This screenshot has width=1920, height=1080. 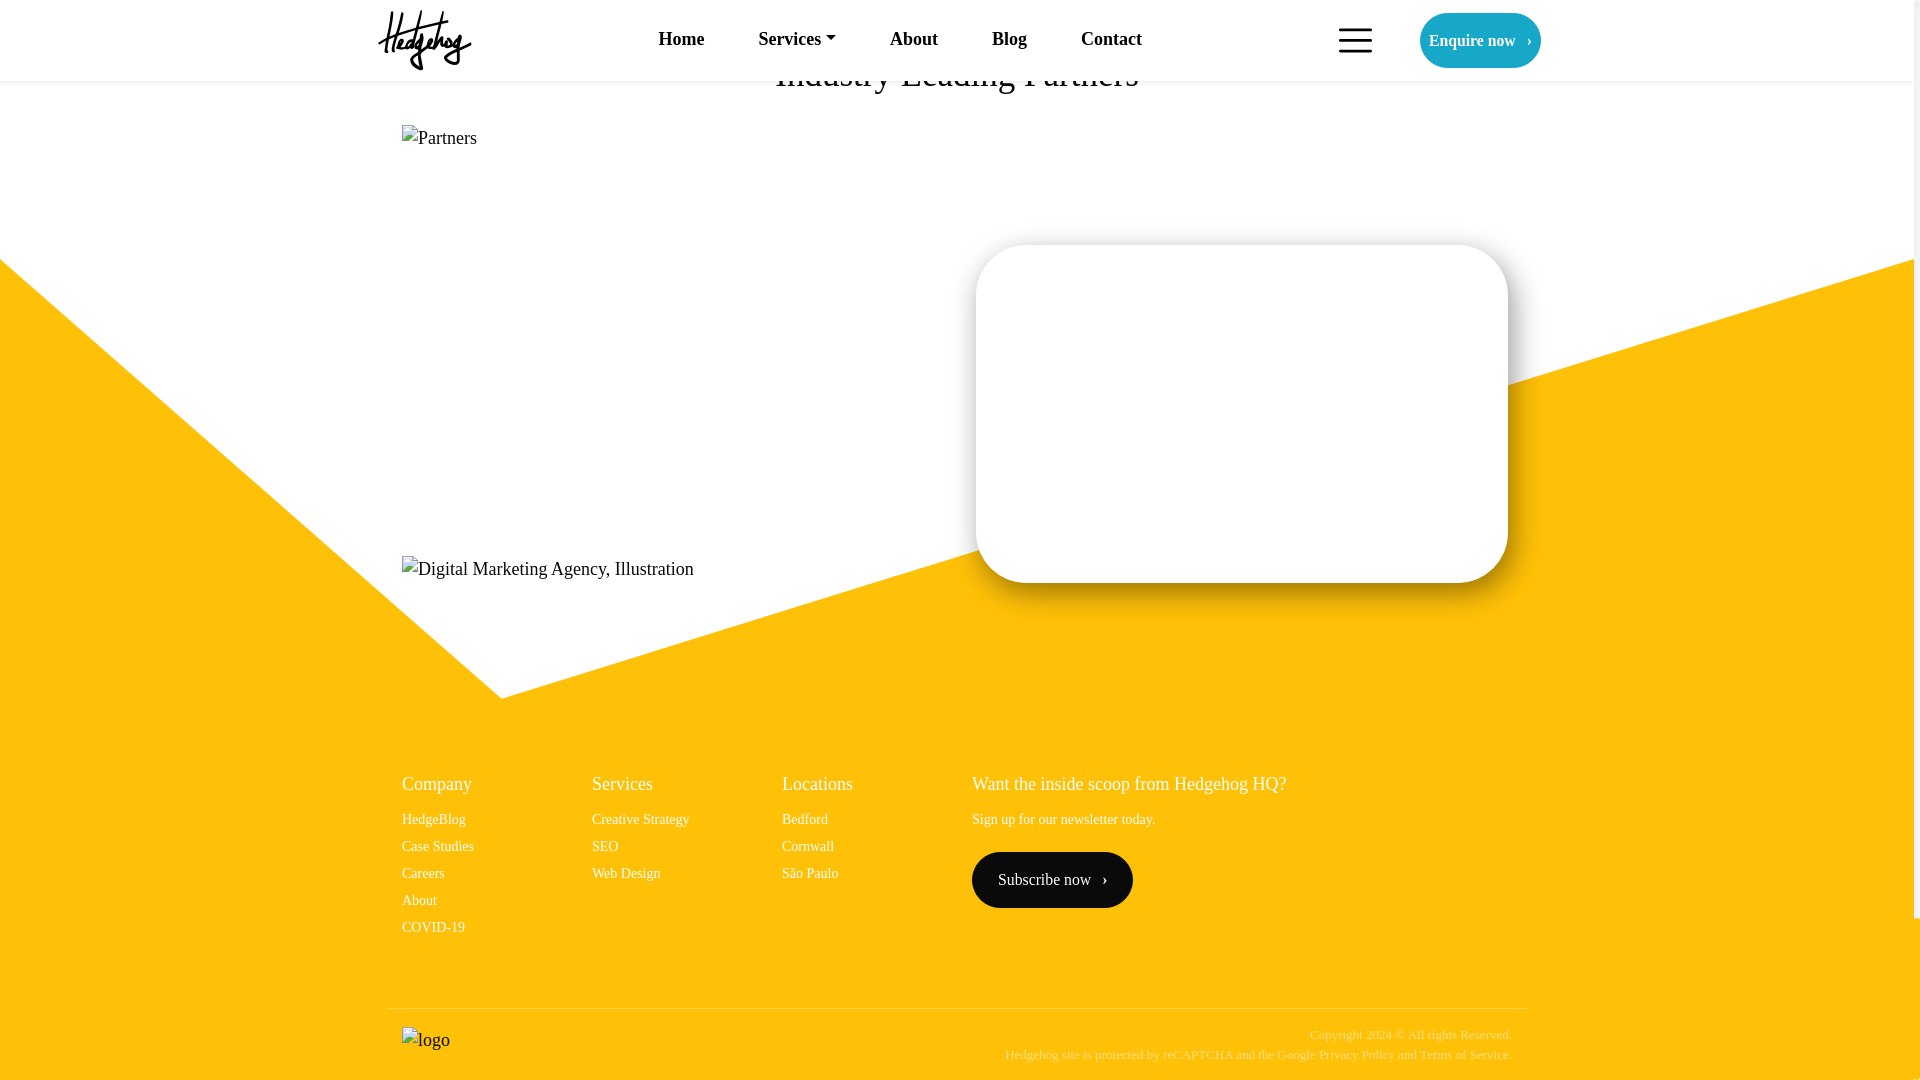 What do you see at coordinates (1052, 880) in the screenshot?
I see `Subscribe now` at bounding box center [1052, 880].